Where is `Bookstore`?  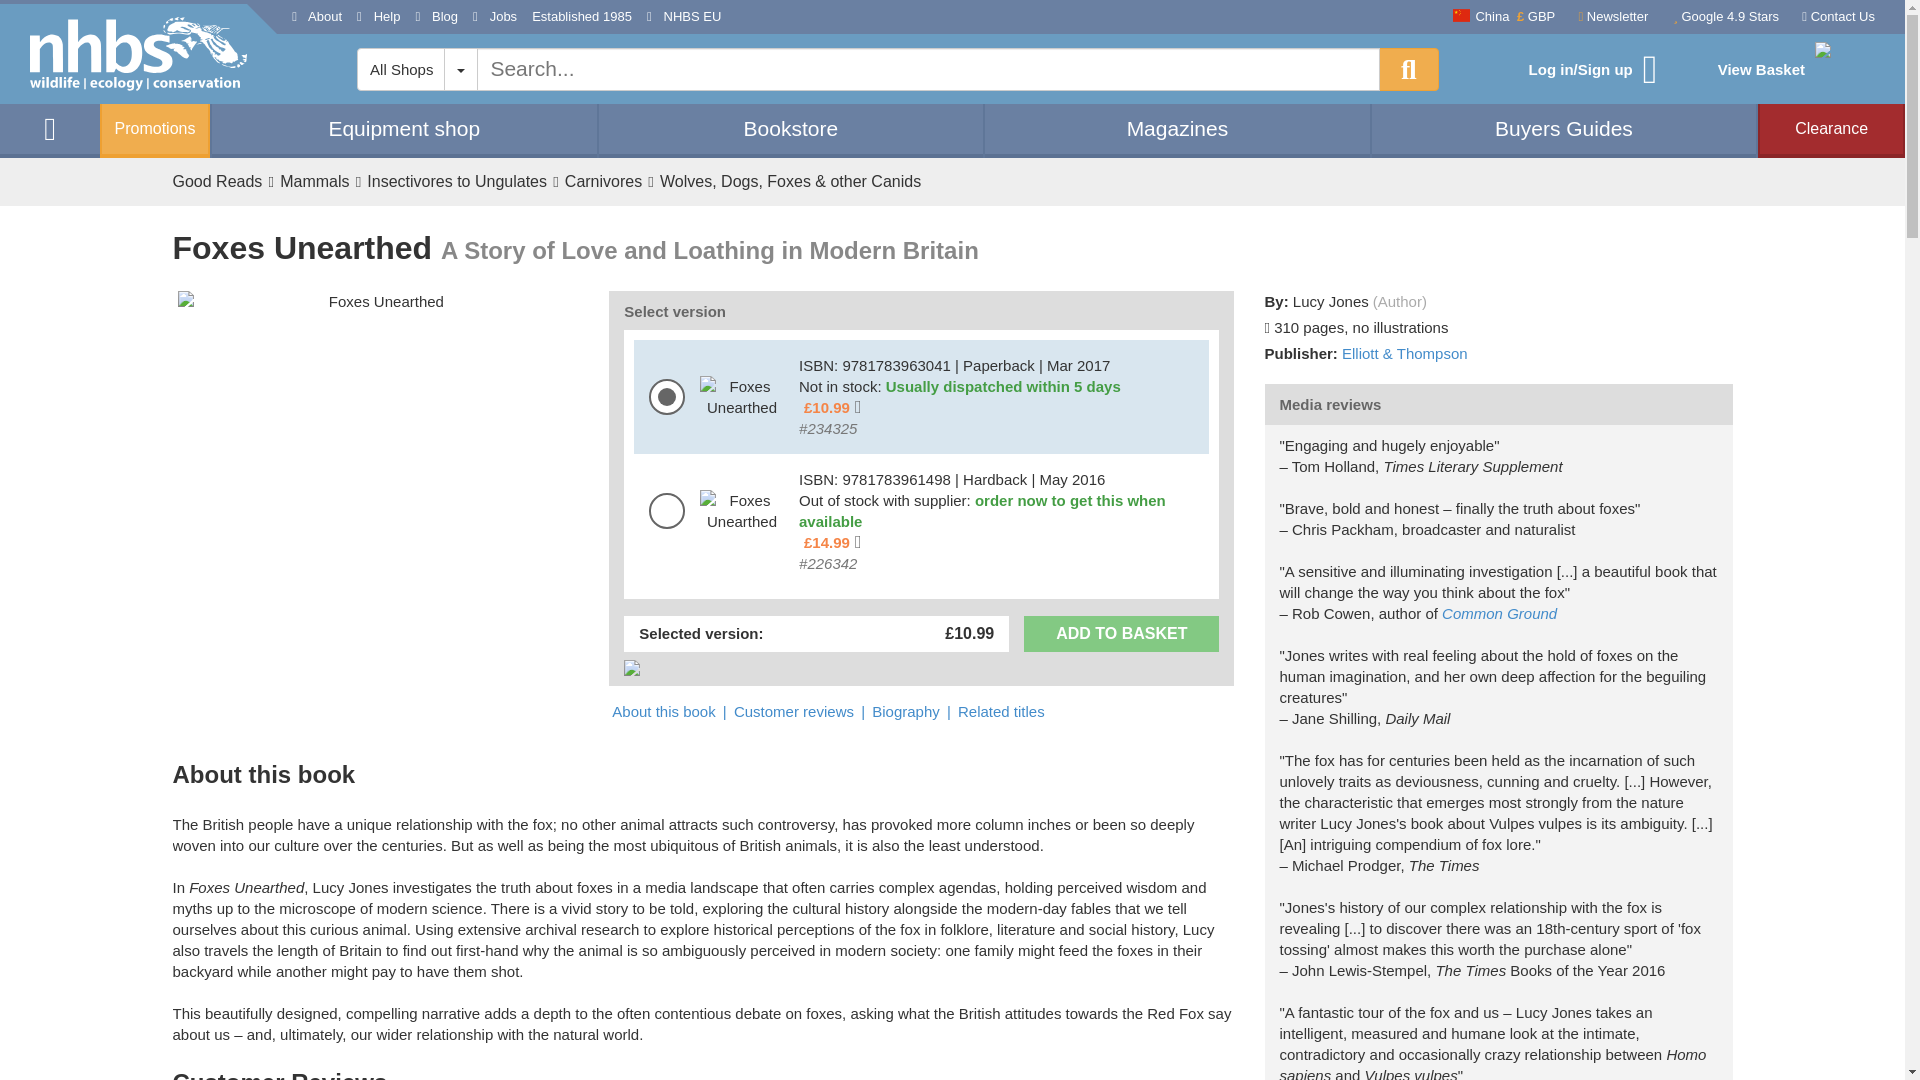
Bookstore is located at coordinates (791, 128).